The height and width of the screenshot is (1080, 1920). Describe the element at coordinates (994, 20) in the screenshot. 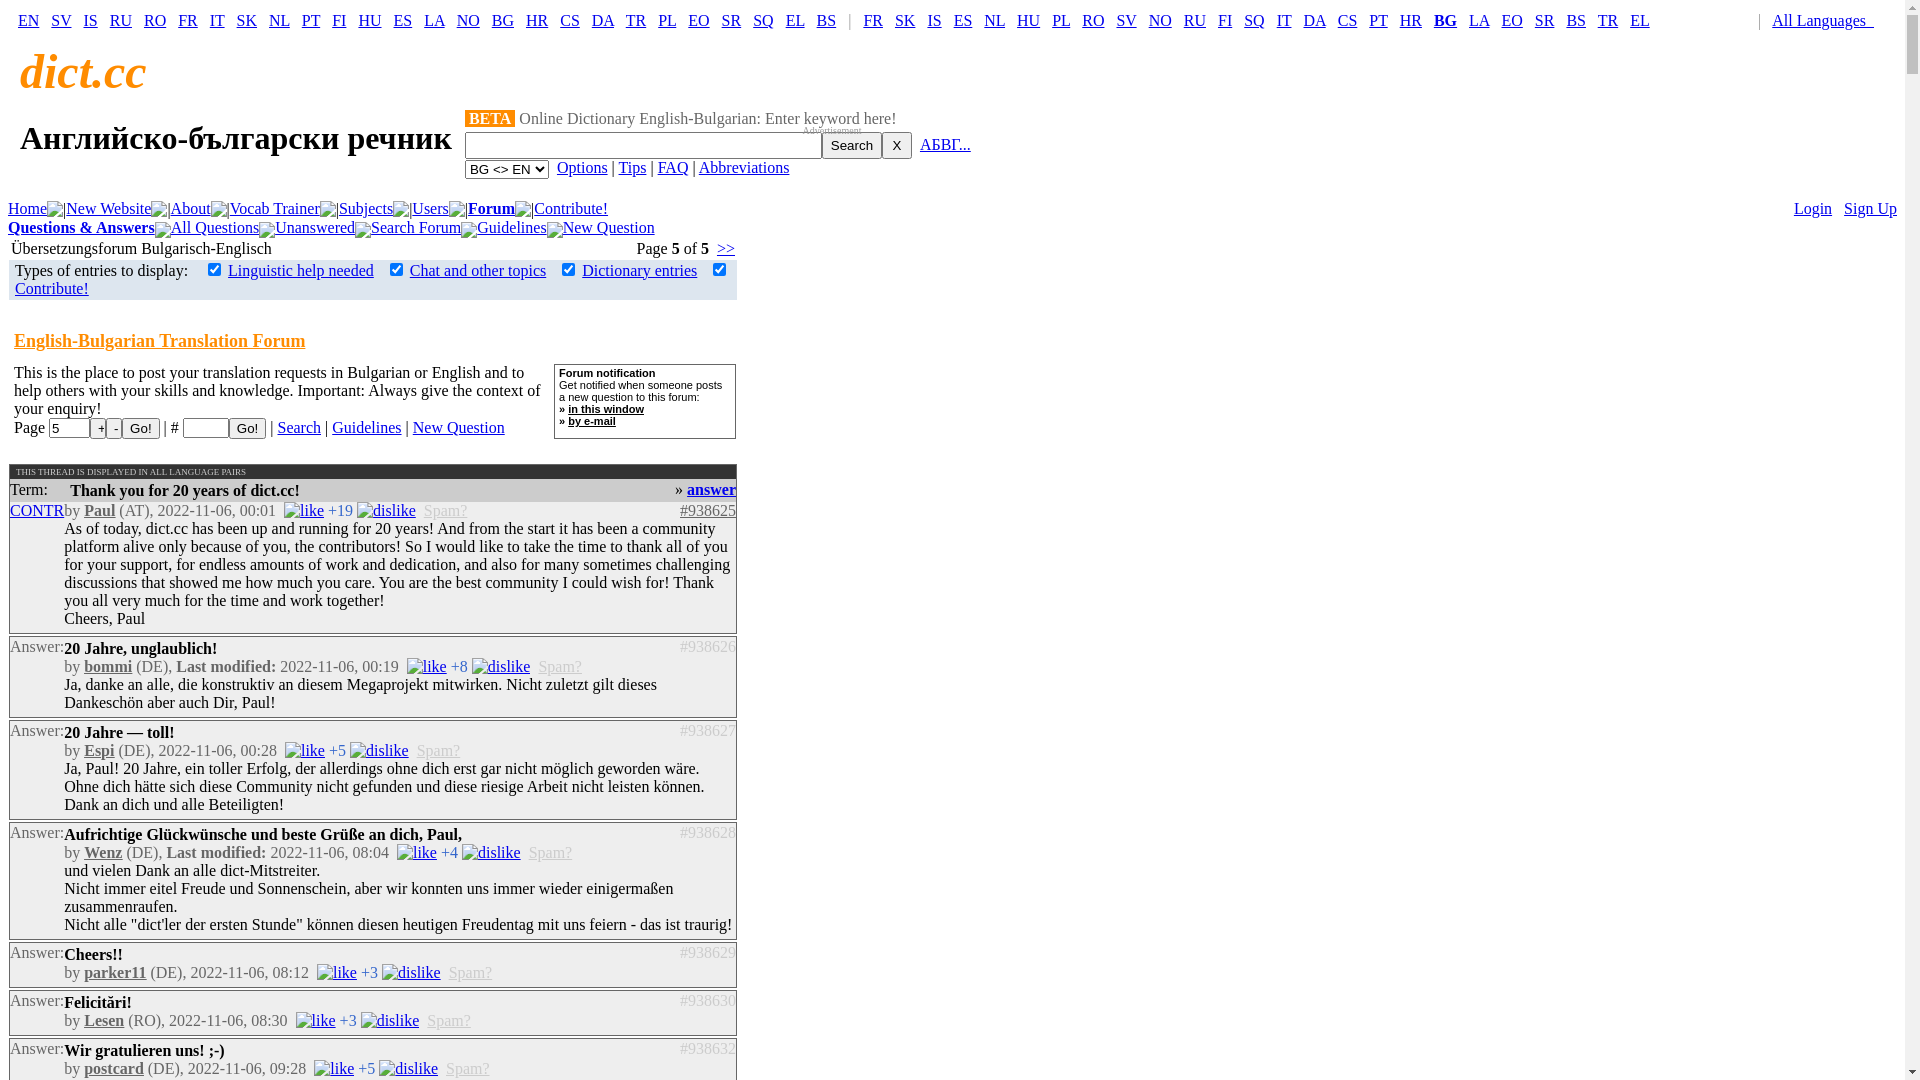

I see `NL` at that location.